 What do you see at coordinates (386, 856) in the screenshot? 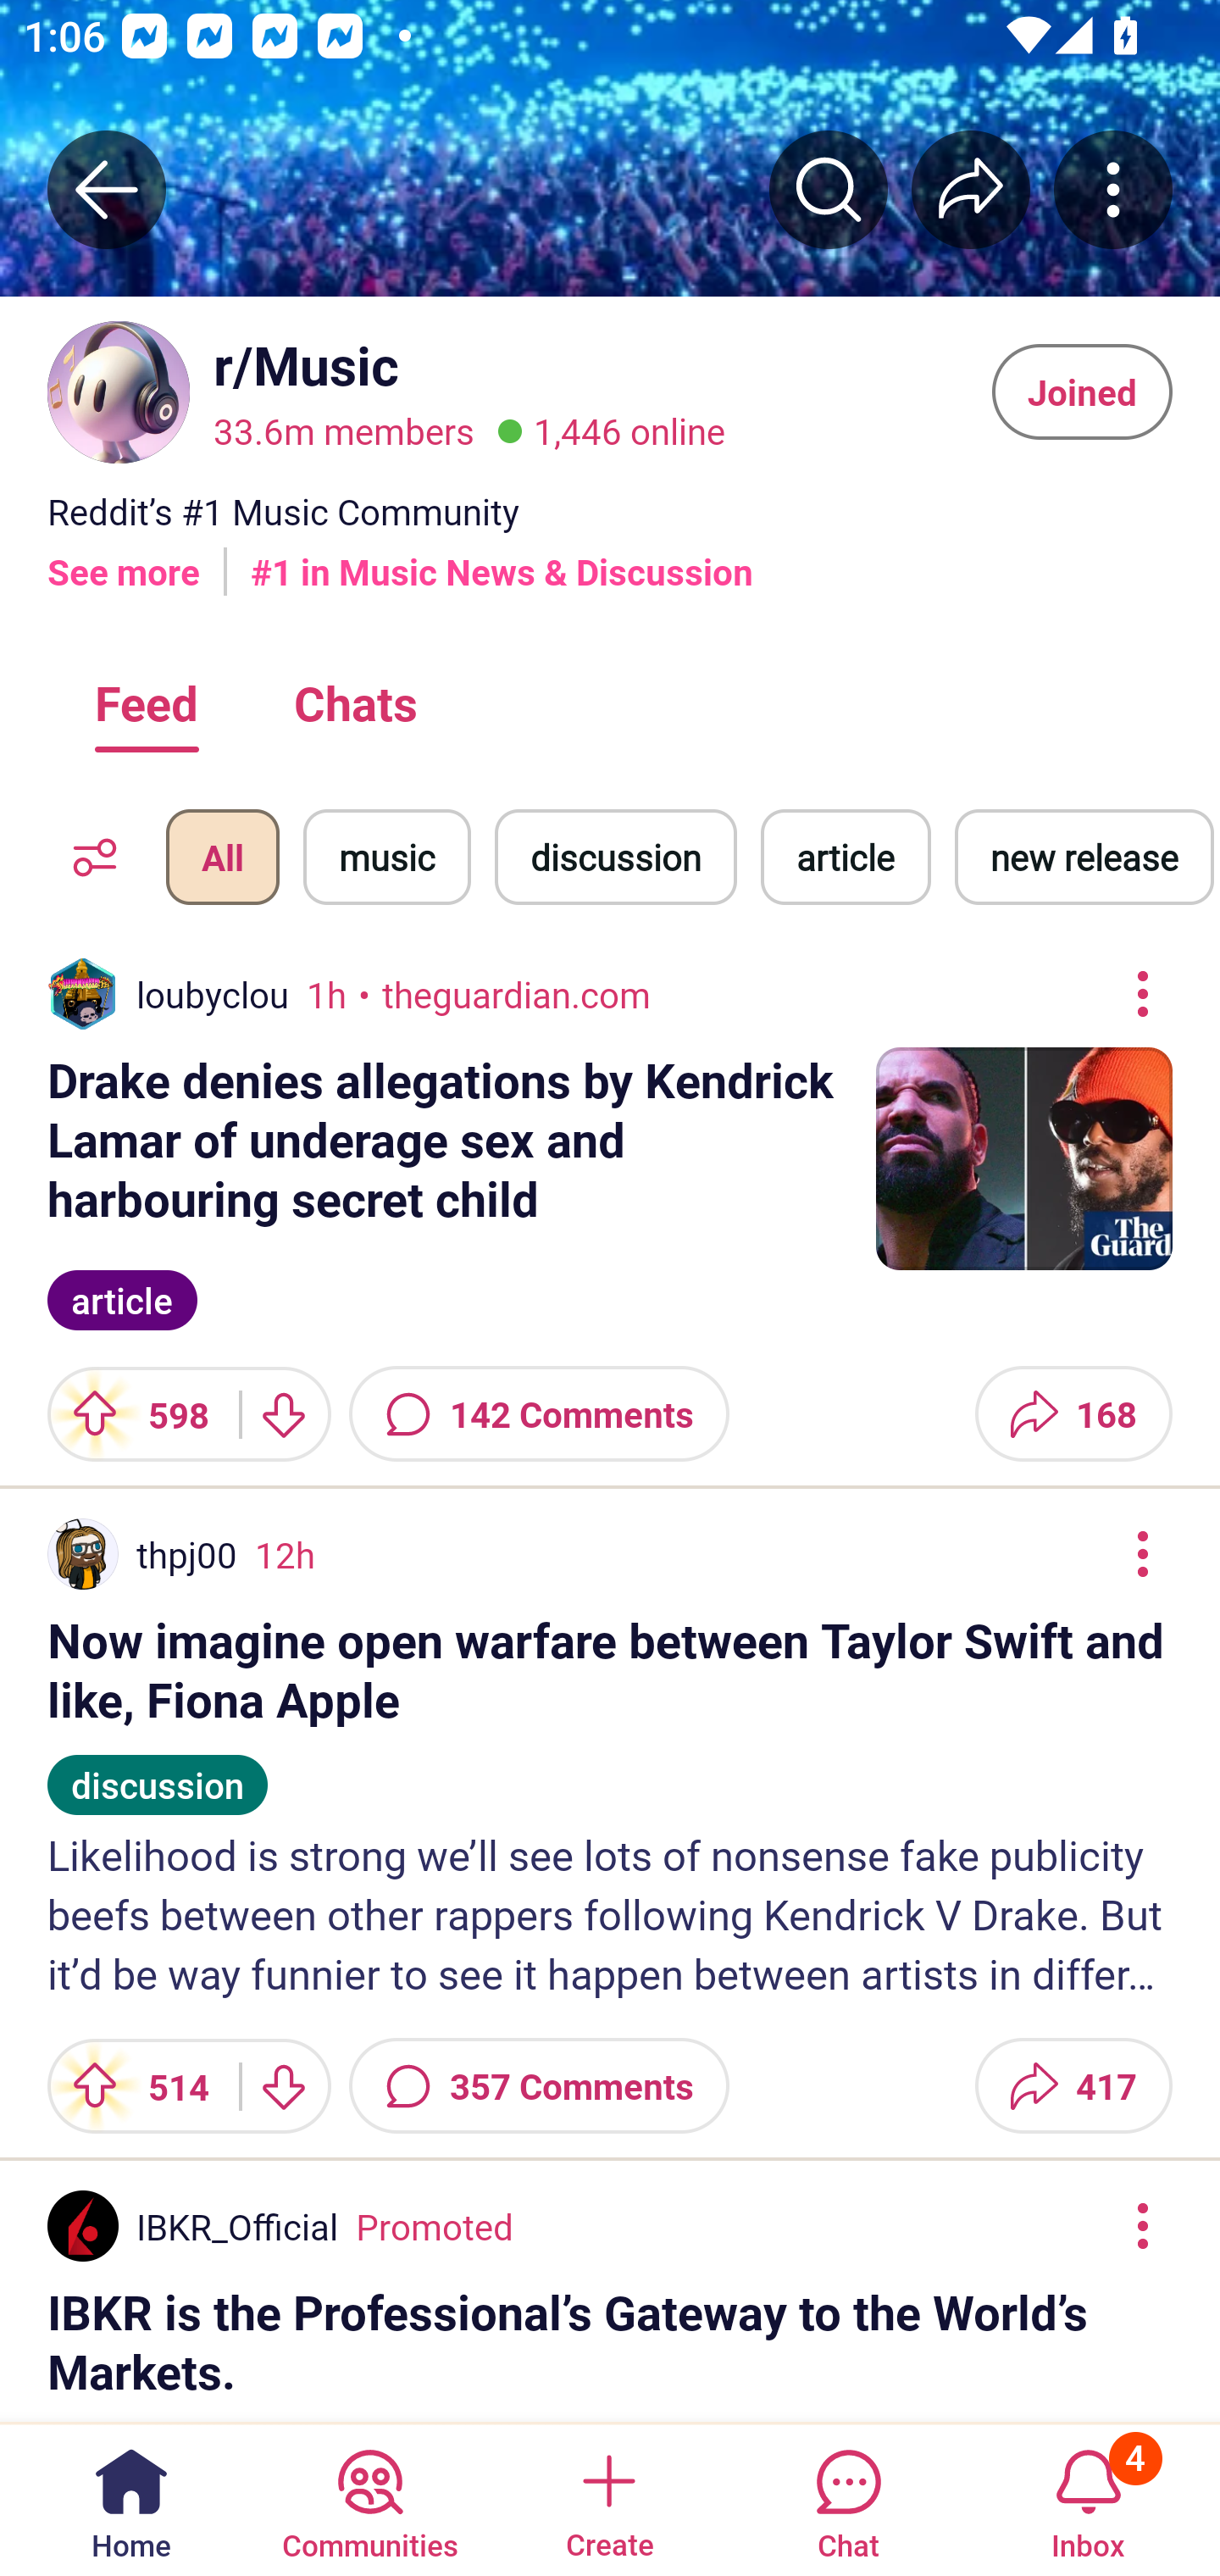
I see `music` at bounding box center [386, 856].